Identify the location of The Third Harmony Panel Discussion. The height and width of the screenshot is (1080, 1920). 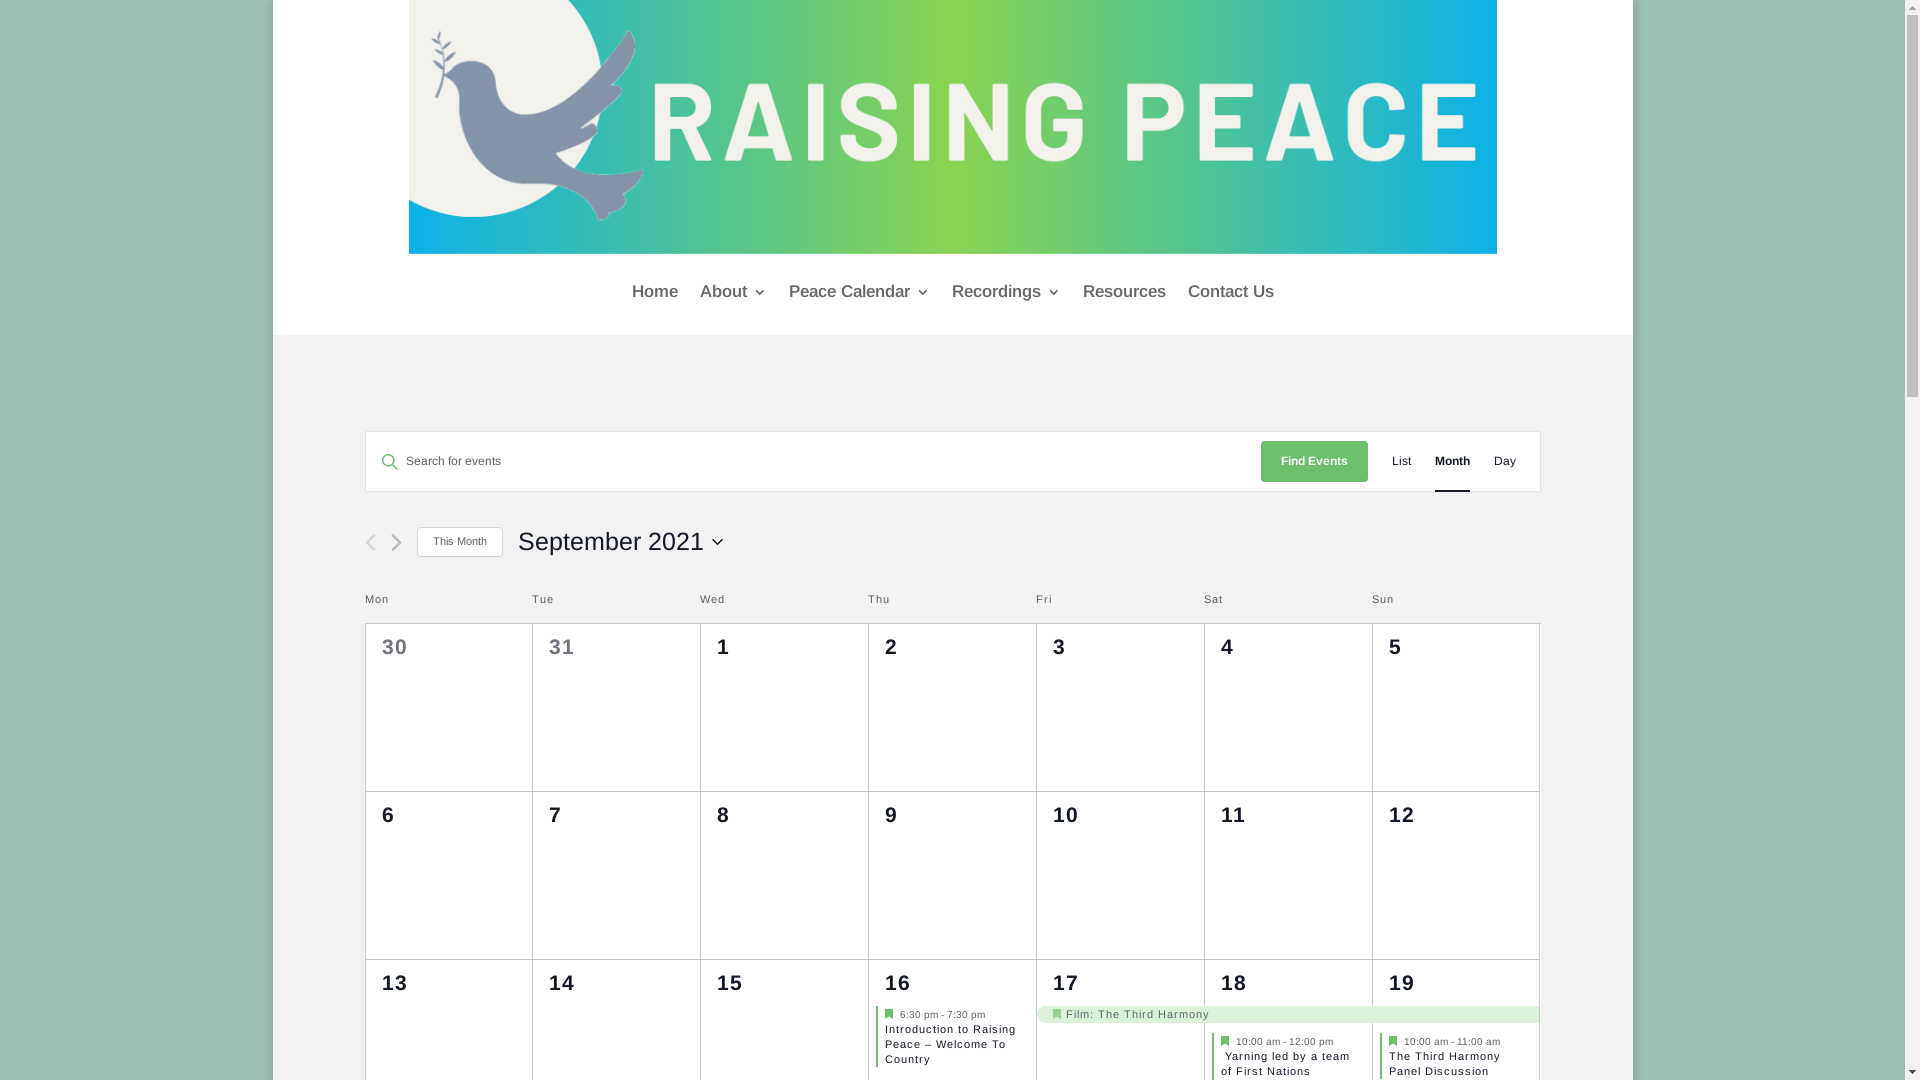
(1445, 1064).